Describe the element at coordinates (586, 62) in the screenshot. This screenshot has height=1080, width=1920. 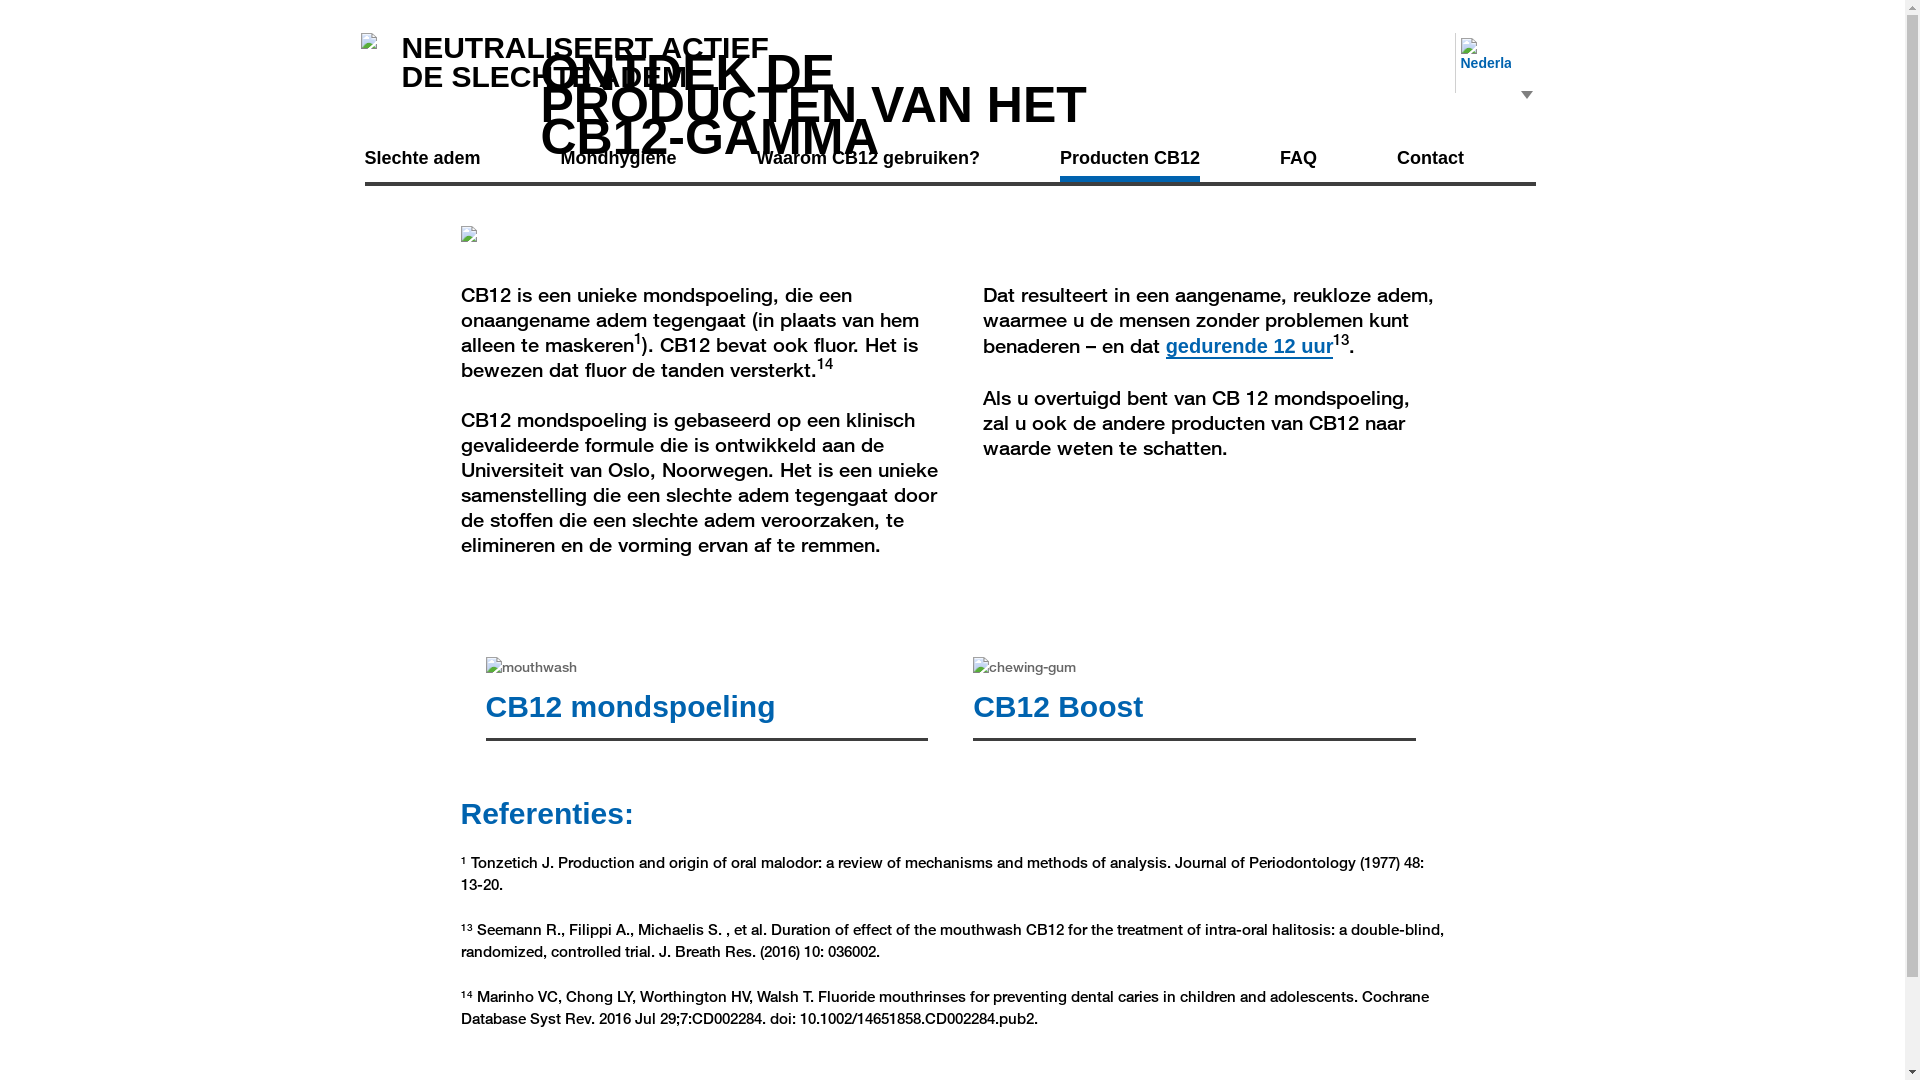
I see `NEUTRALISEERT ACTIEF
DE SLECHTE ADEM` at that location.